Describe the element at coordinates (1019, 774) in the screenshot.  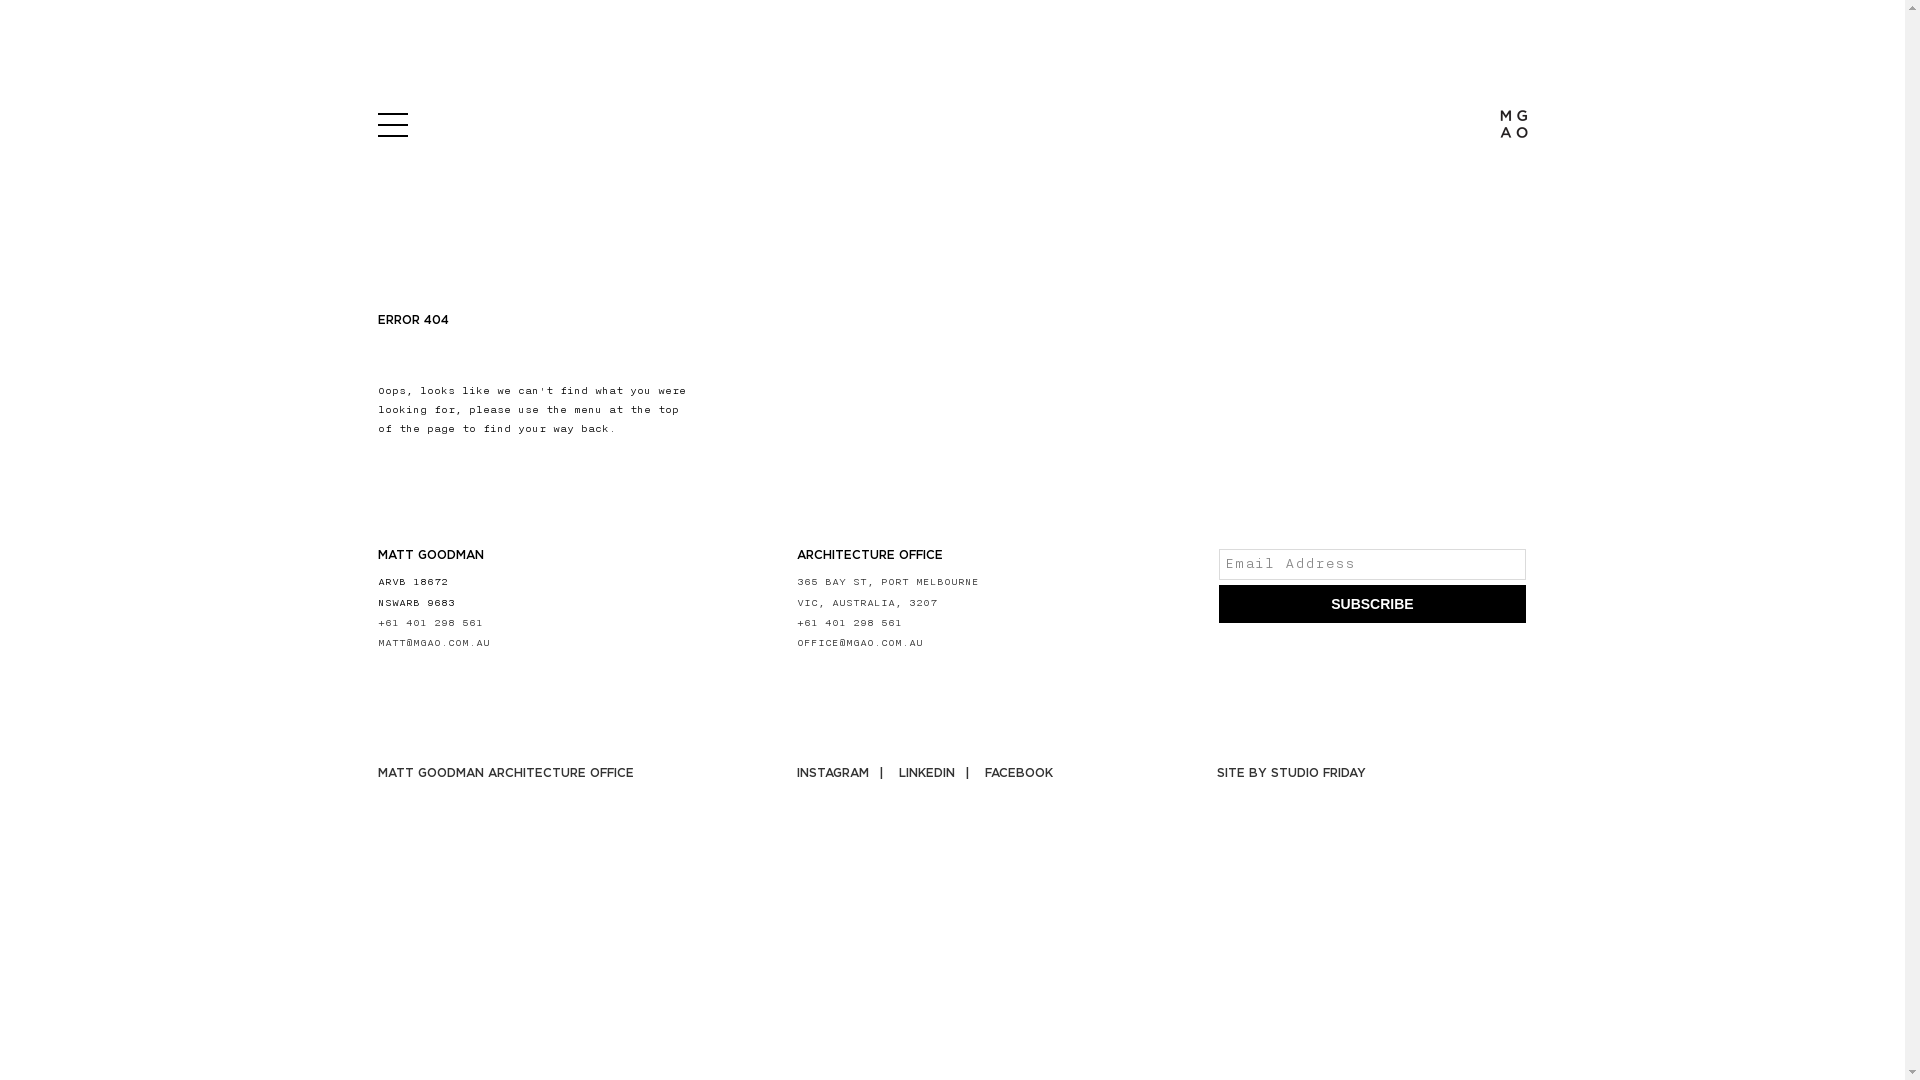
I see `FACEBOOK` at that location.